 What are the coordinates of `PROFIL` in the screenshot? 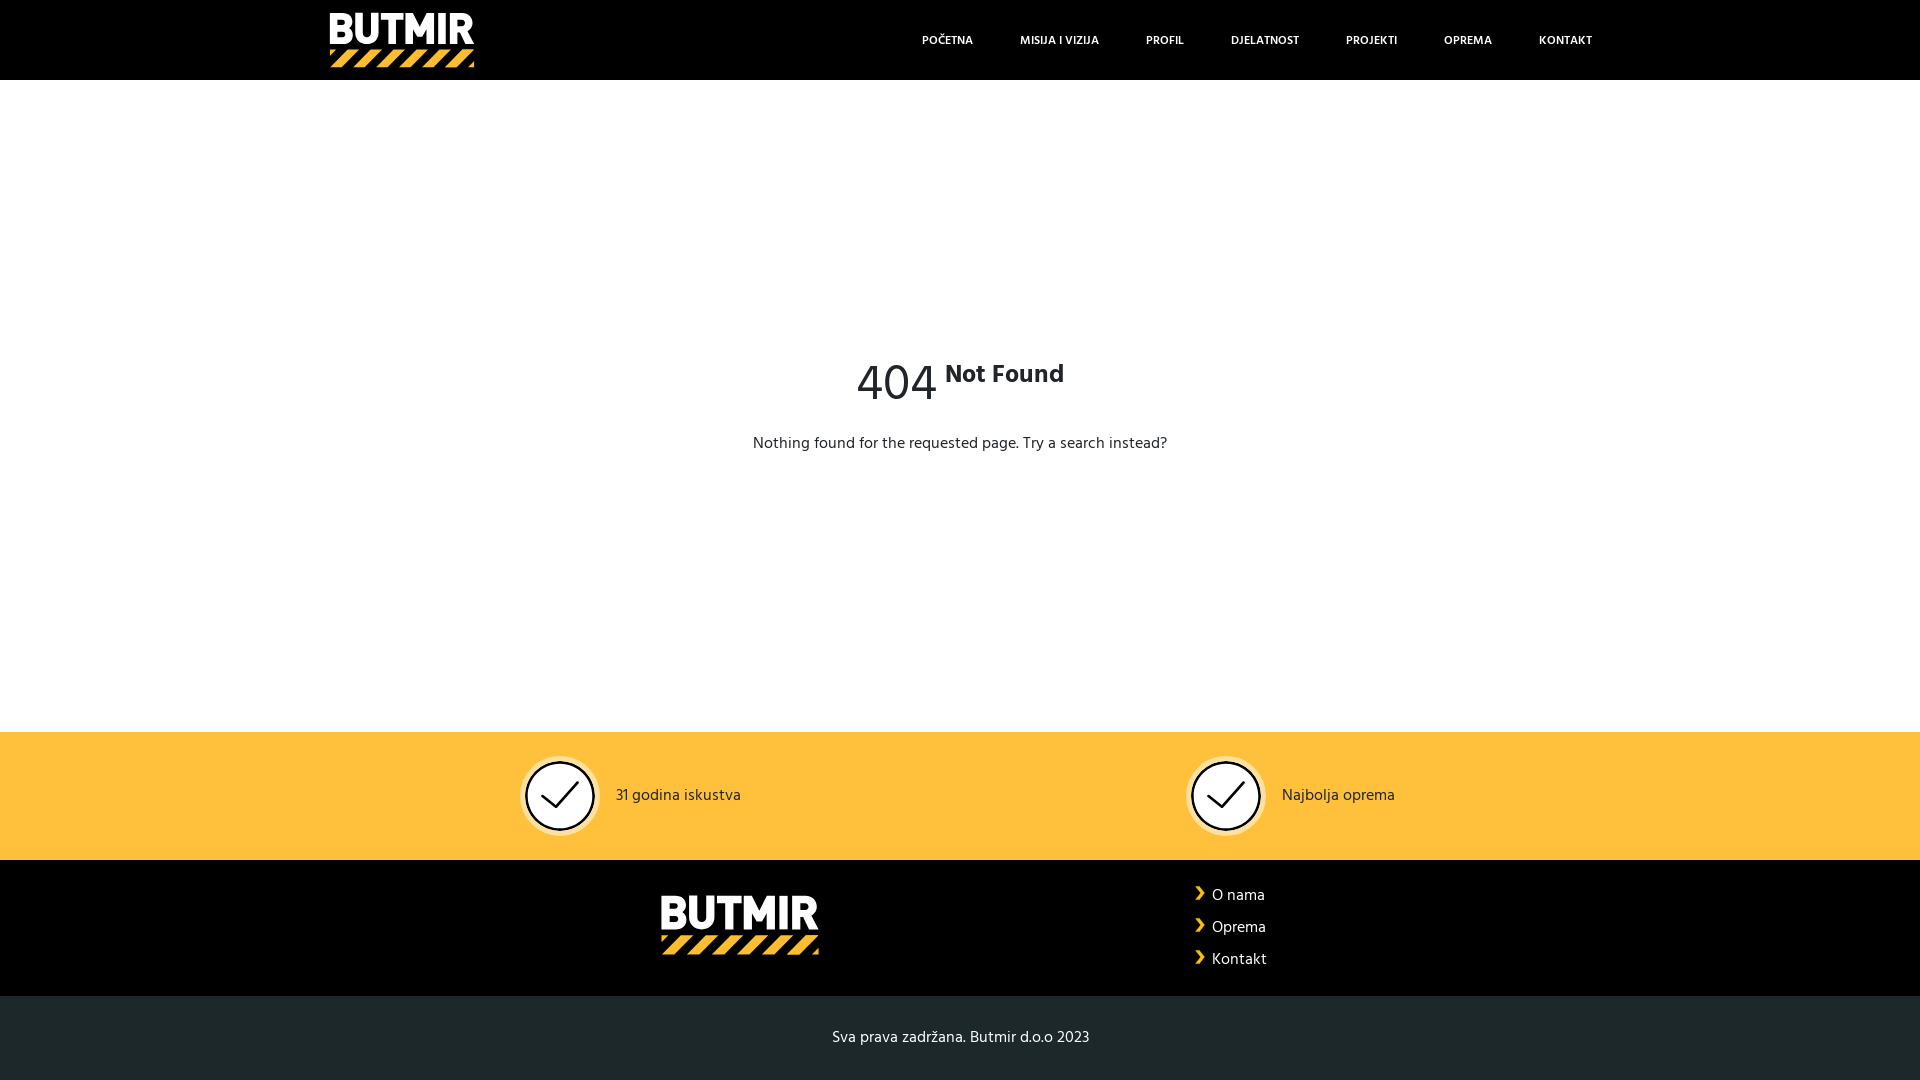 It's located at (1165, 40).